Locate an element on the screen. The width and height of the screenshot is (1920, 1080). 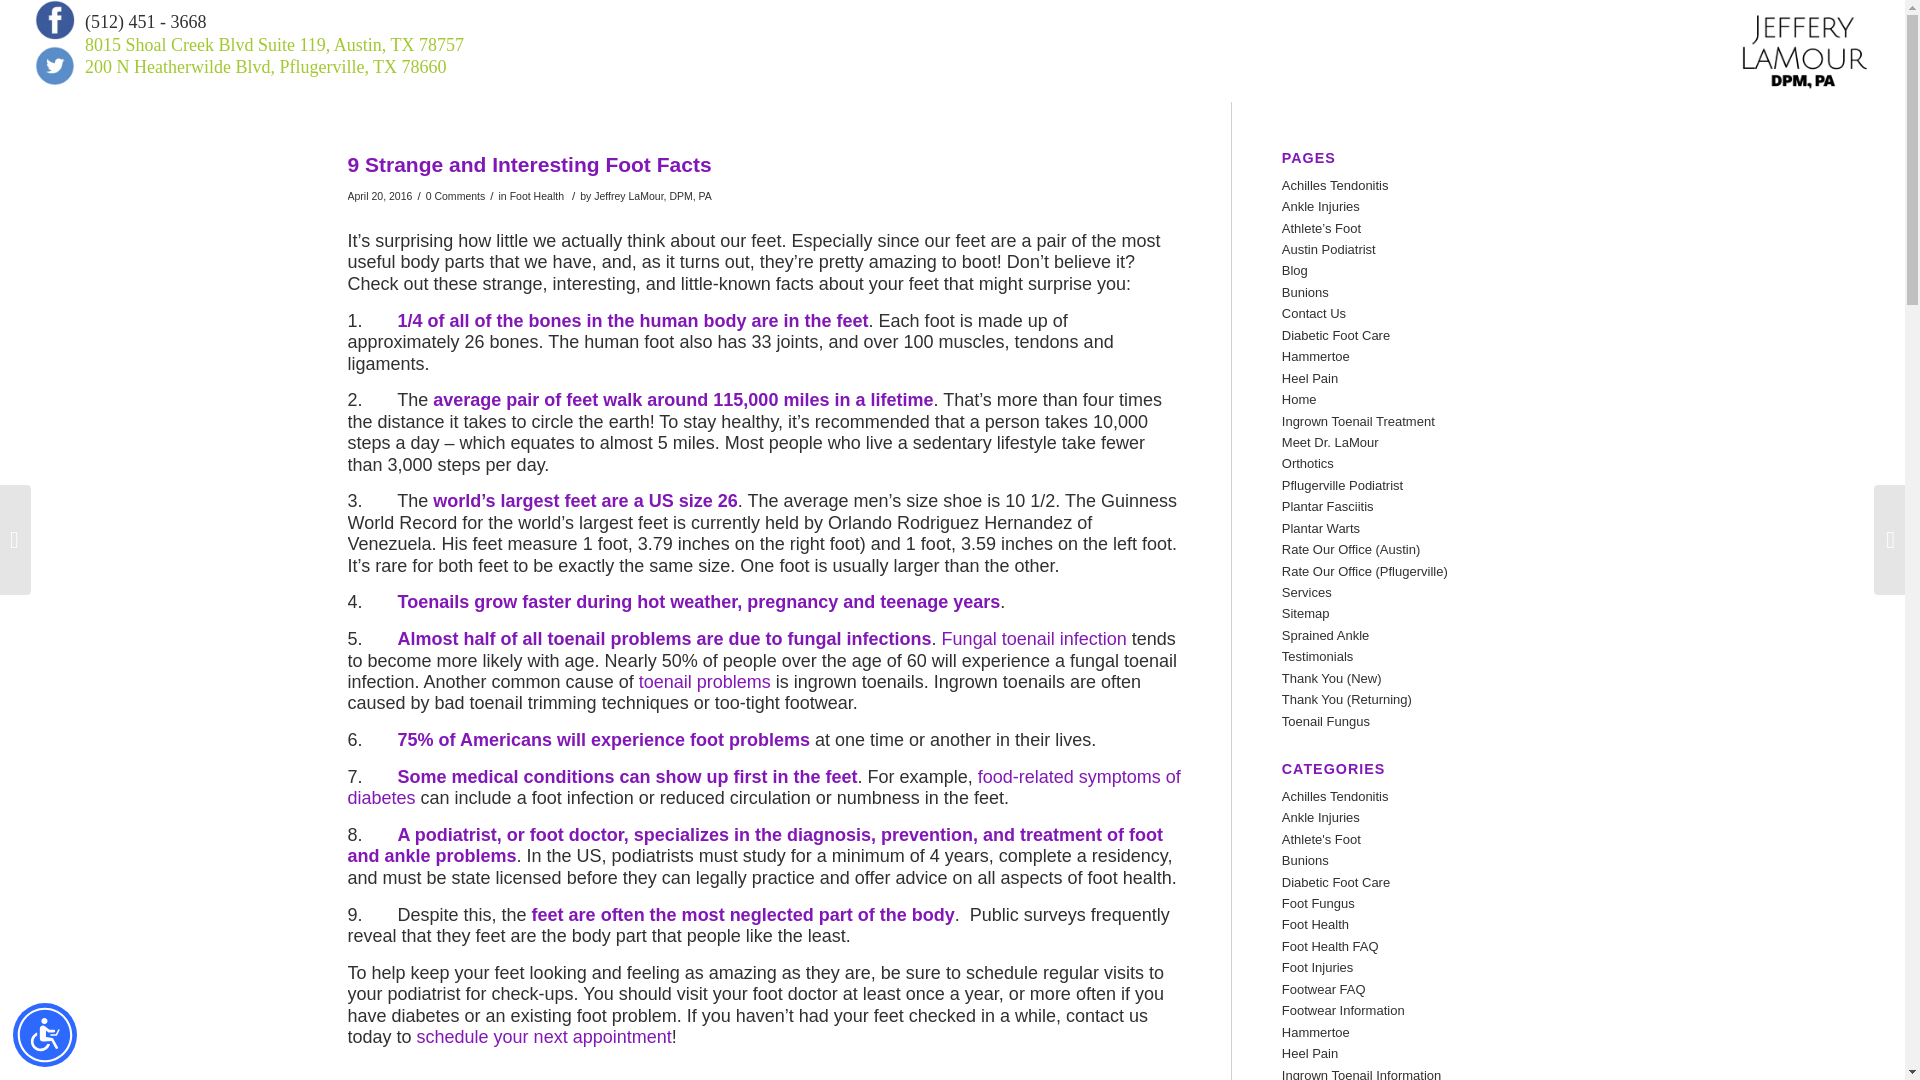
food-related symptoms of diabetes is located at coordinates (764, 786).